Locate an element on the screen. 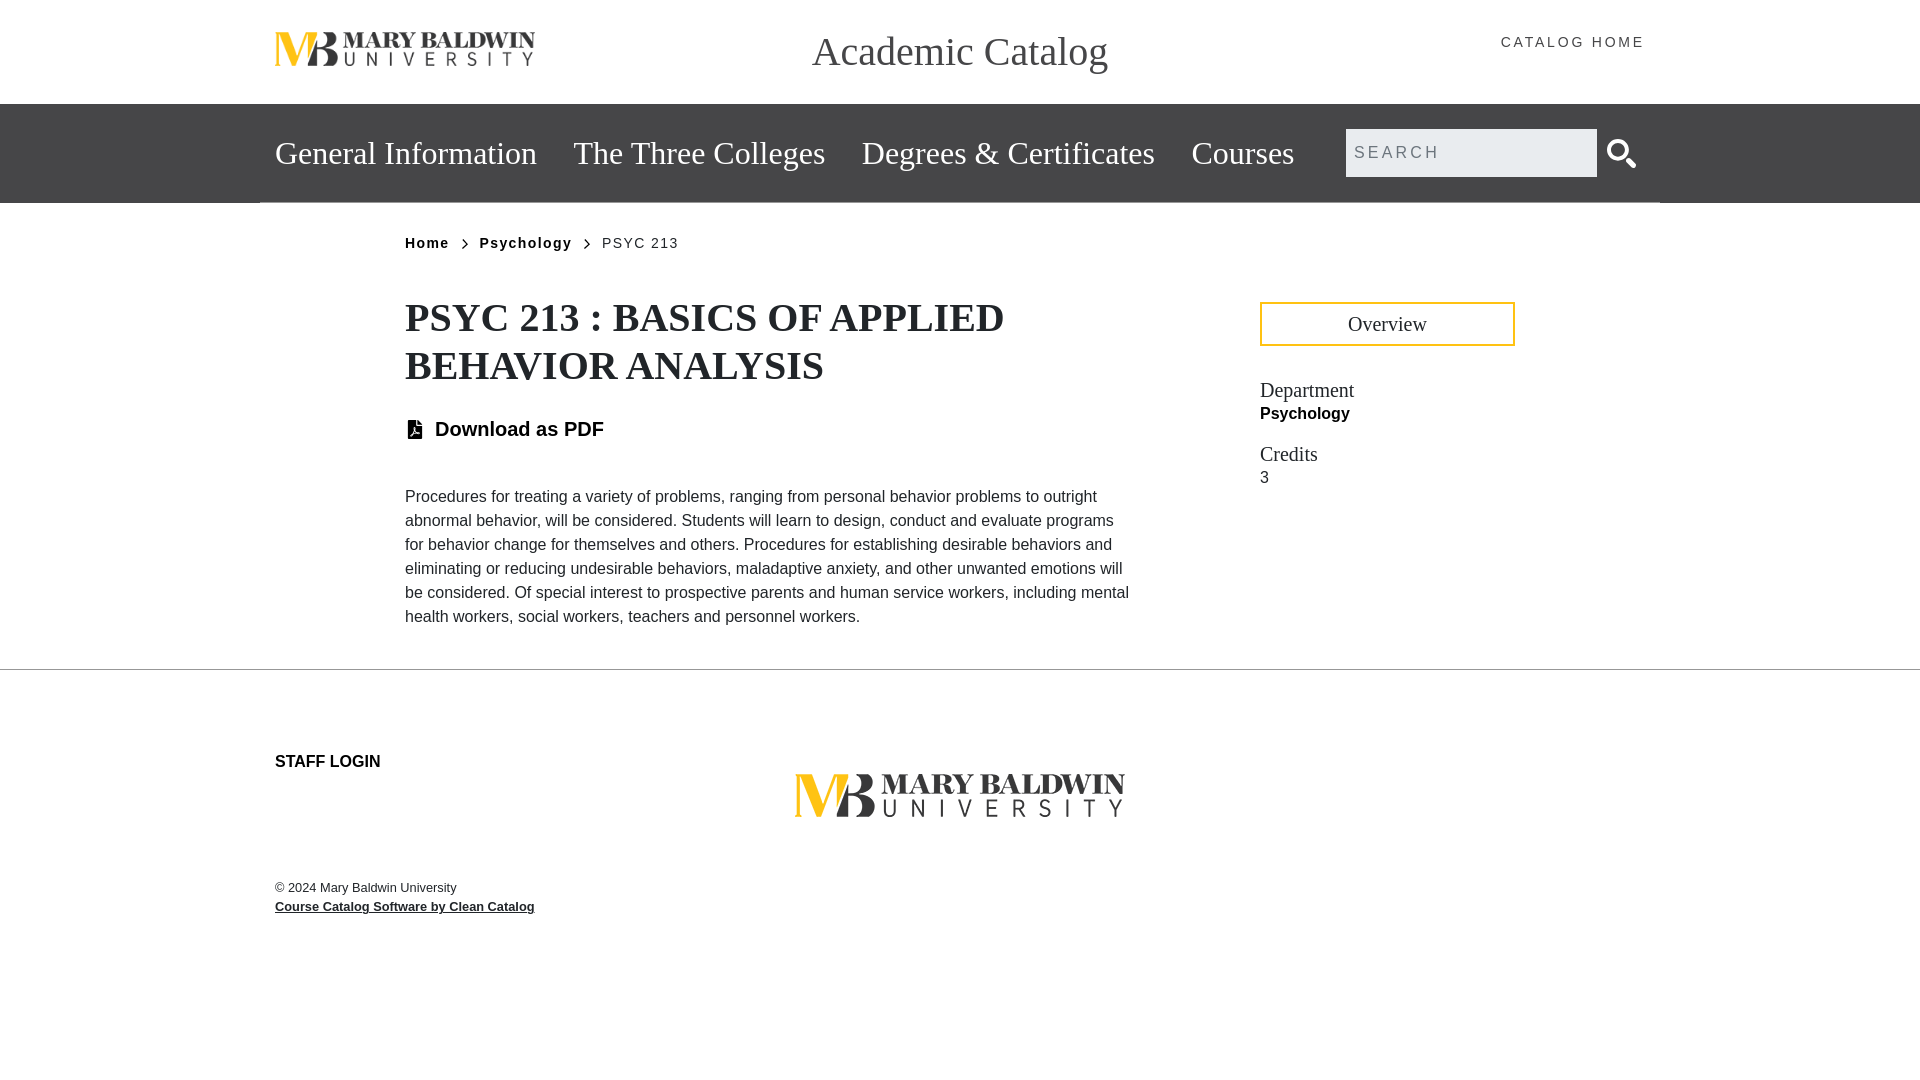  Search is located at coordinates (1621, 152).